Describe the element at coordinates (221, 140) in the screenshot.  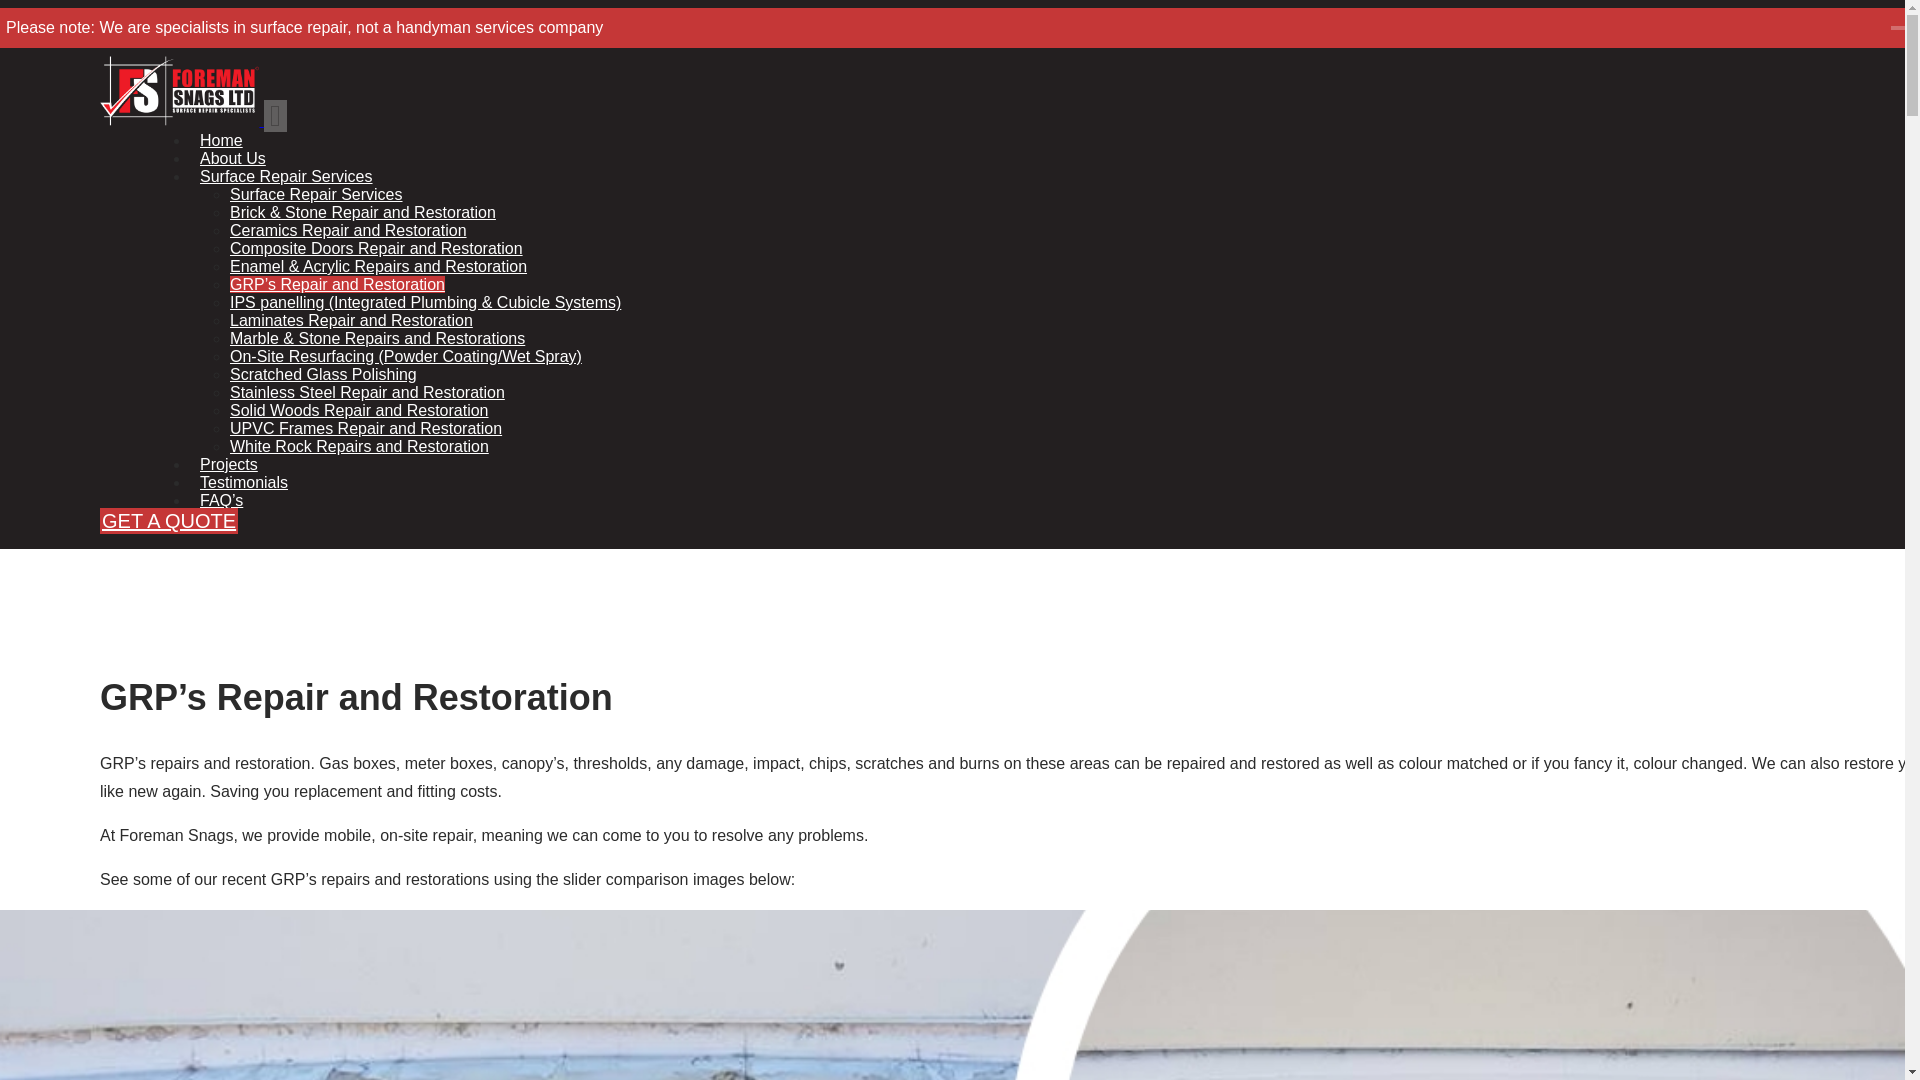
I see `Home` at that location.